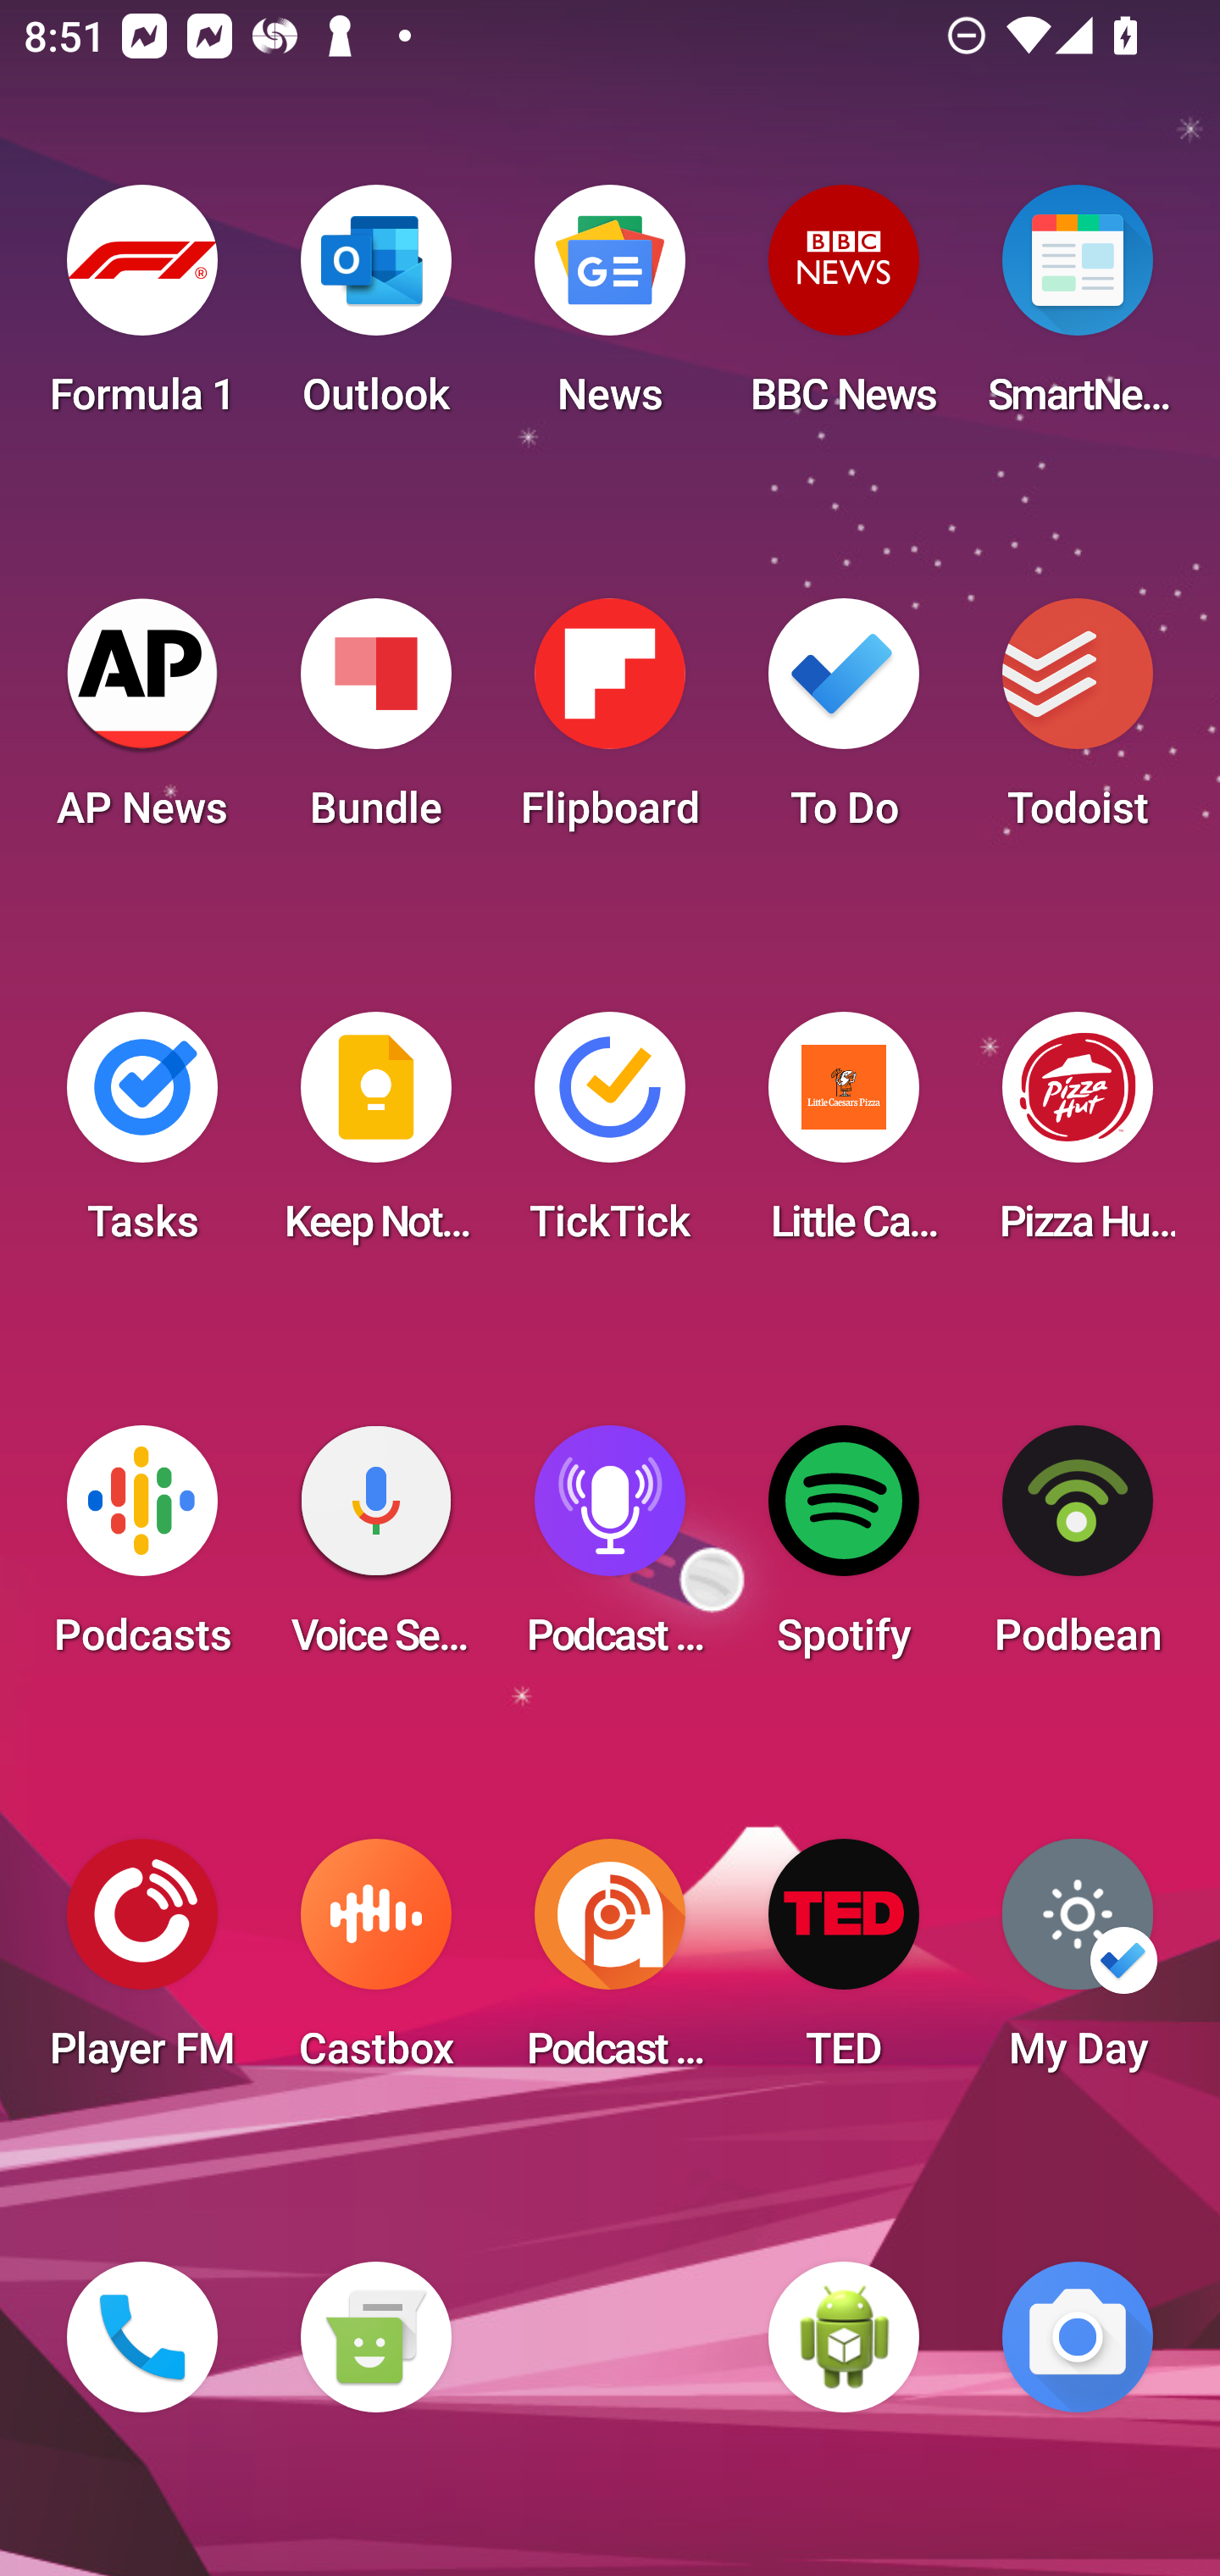 The height and width of the screenshot is (2576, 1220). What do you see at coordinates (1078, 1137) in the screenshot?
I see `Pizza Hut HK & Macau` at bounding box center [1078, 1137].